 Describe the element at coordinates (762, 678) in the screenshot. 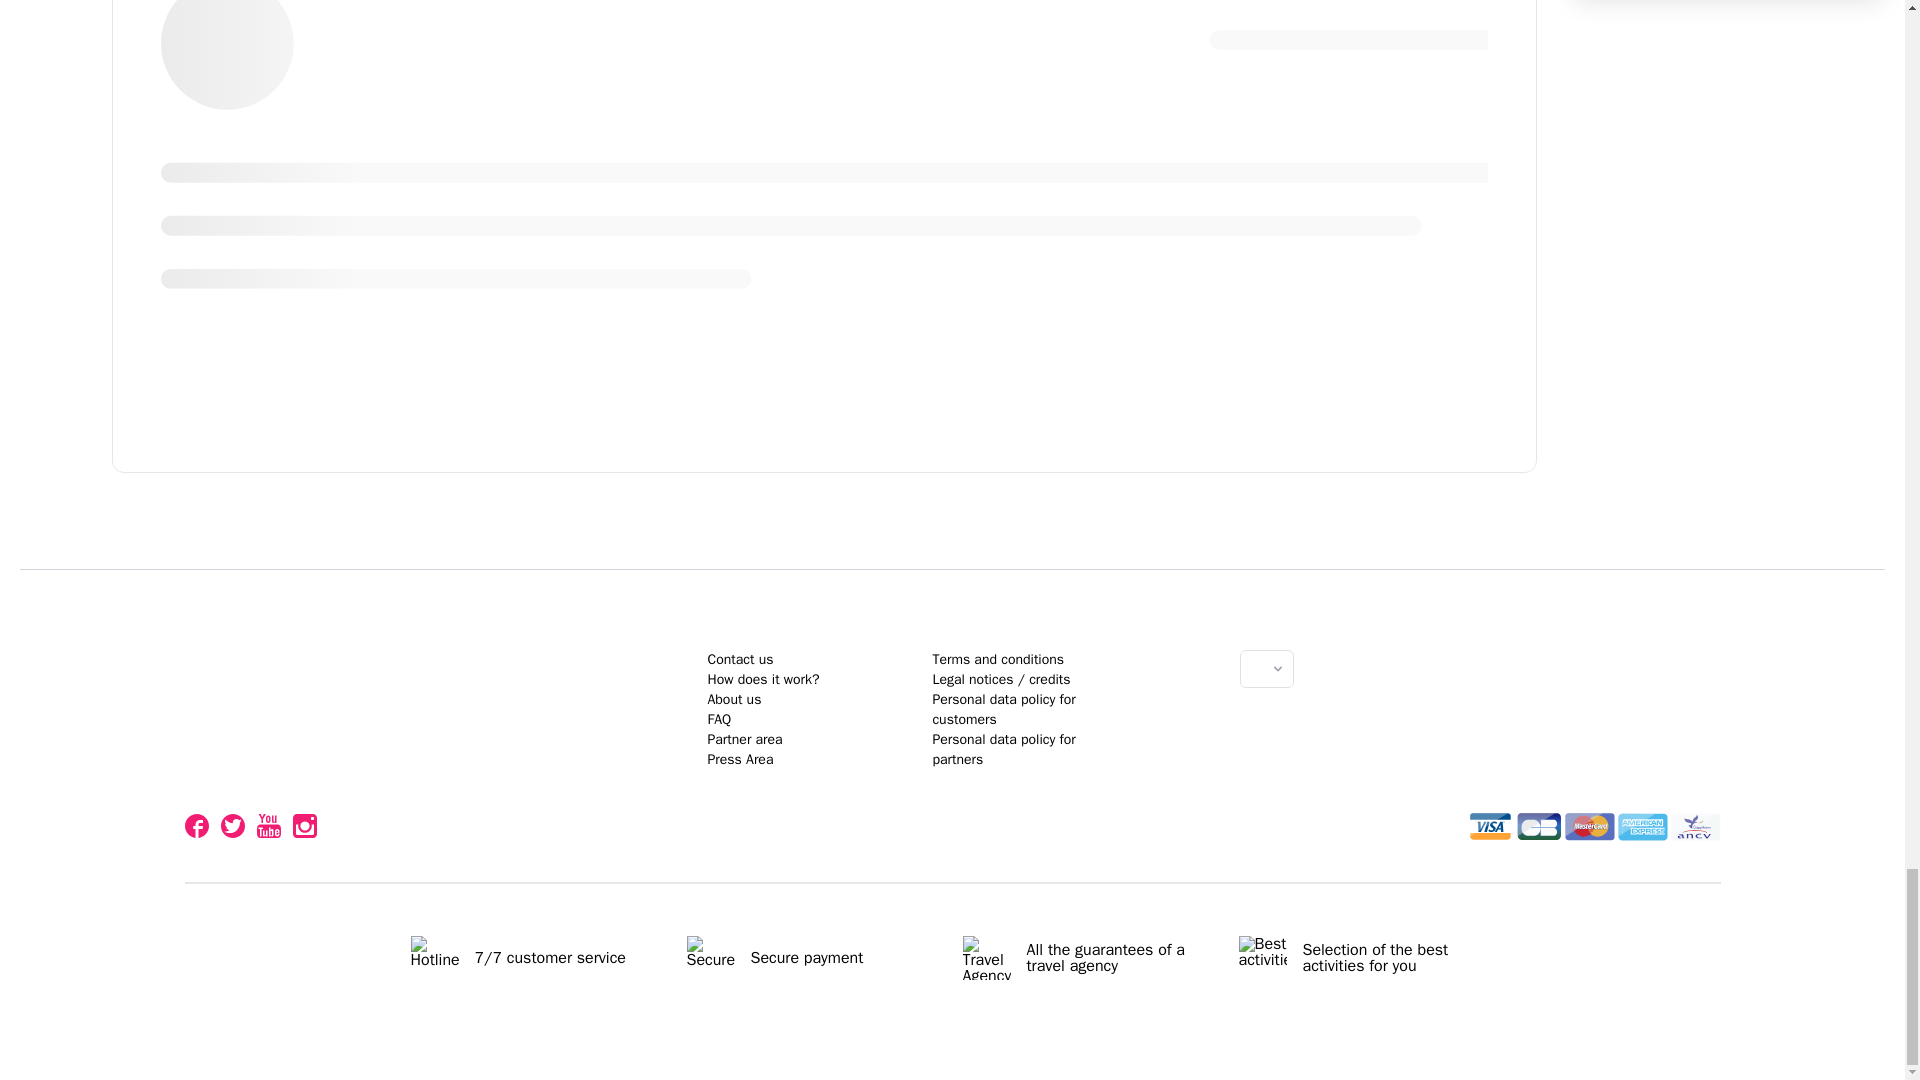

I see `About us` at that location.